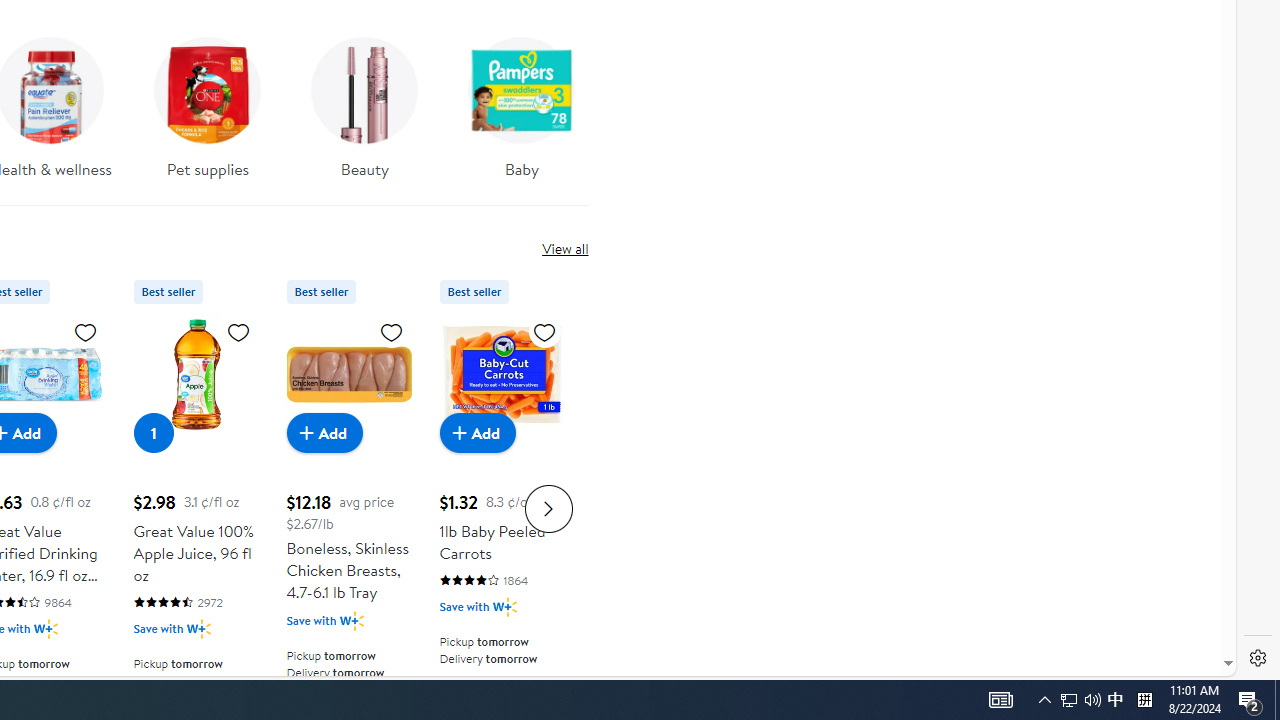 The height and width of the screenshot is (720, 1280). I want to click on Pet supplies, so click(208, 102).